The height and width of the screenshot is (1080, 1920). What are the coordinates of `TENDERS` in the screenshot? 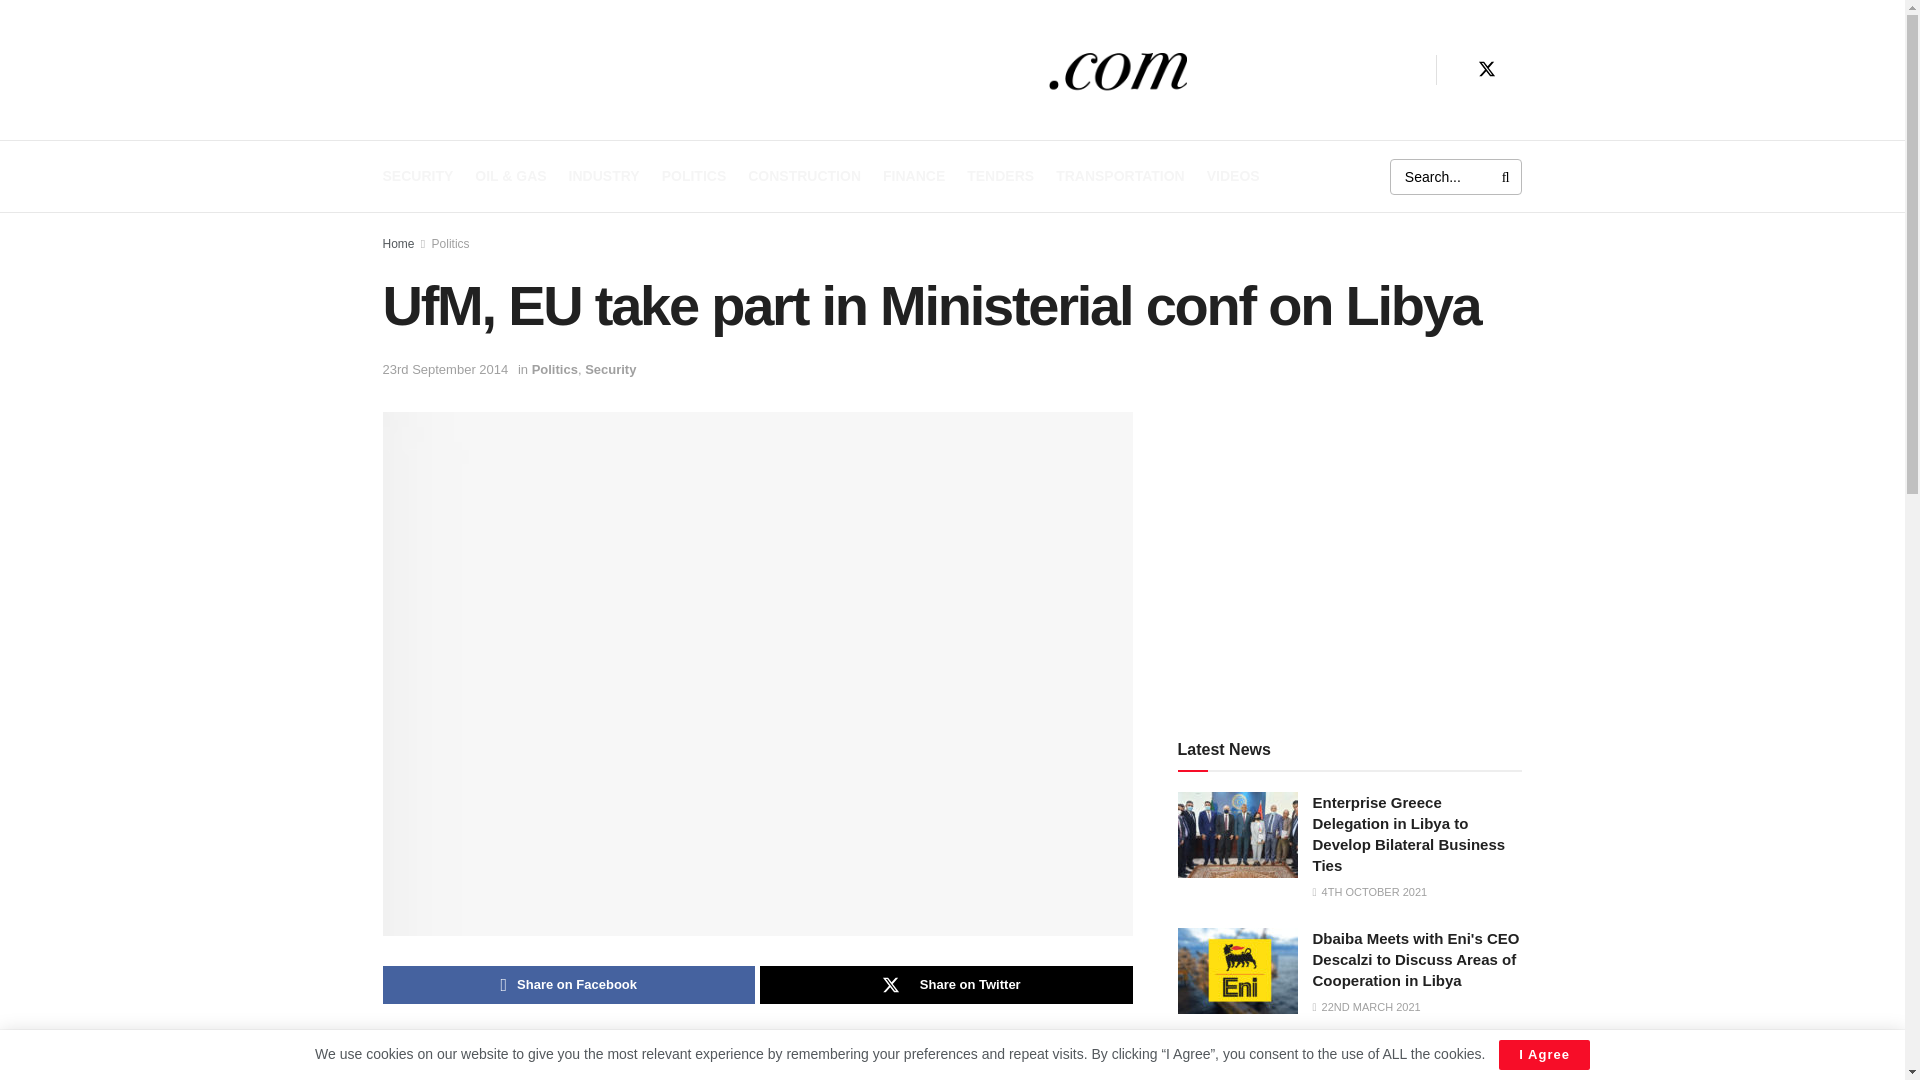 It's located at (1000, 176).